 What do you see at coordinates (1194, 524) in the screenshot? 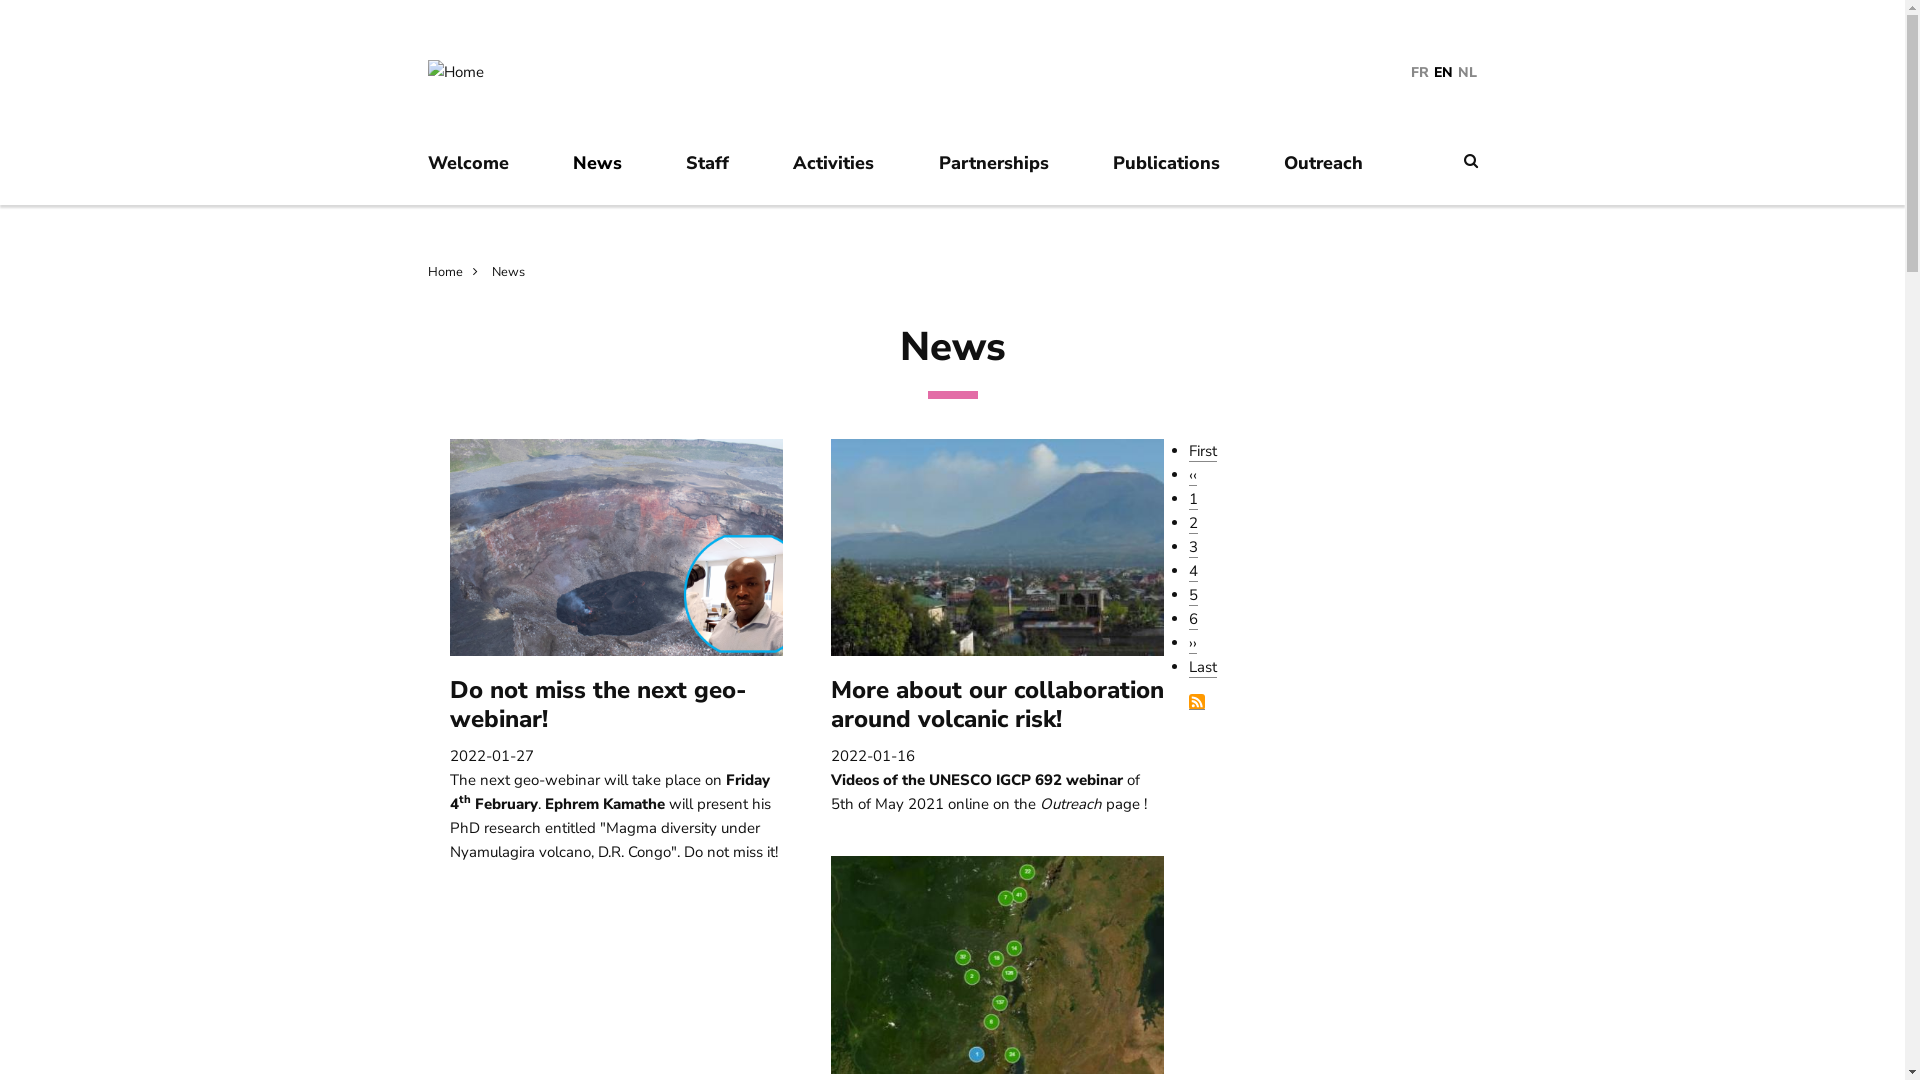
I see `Page
2` at bounding box center [1194, 524].